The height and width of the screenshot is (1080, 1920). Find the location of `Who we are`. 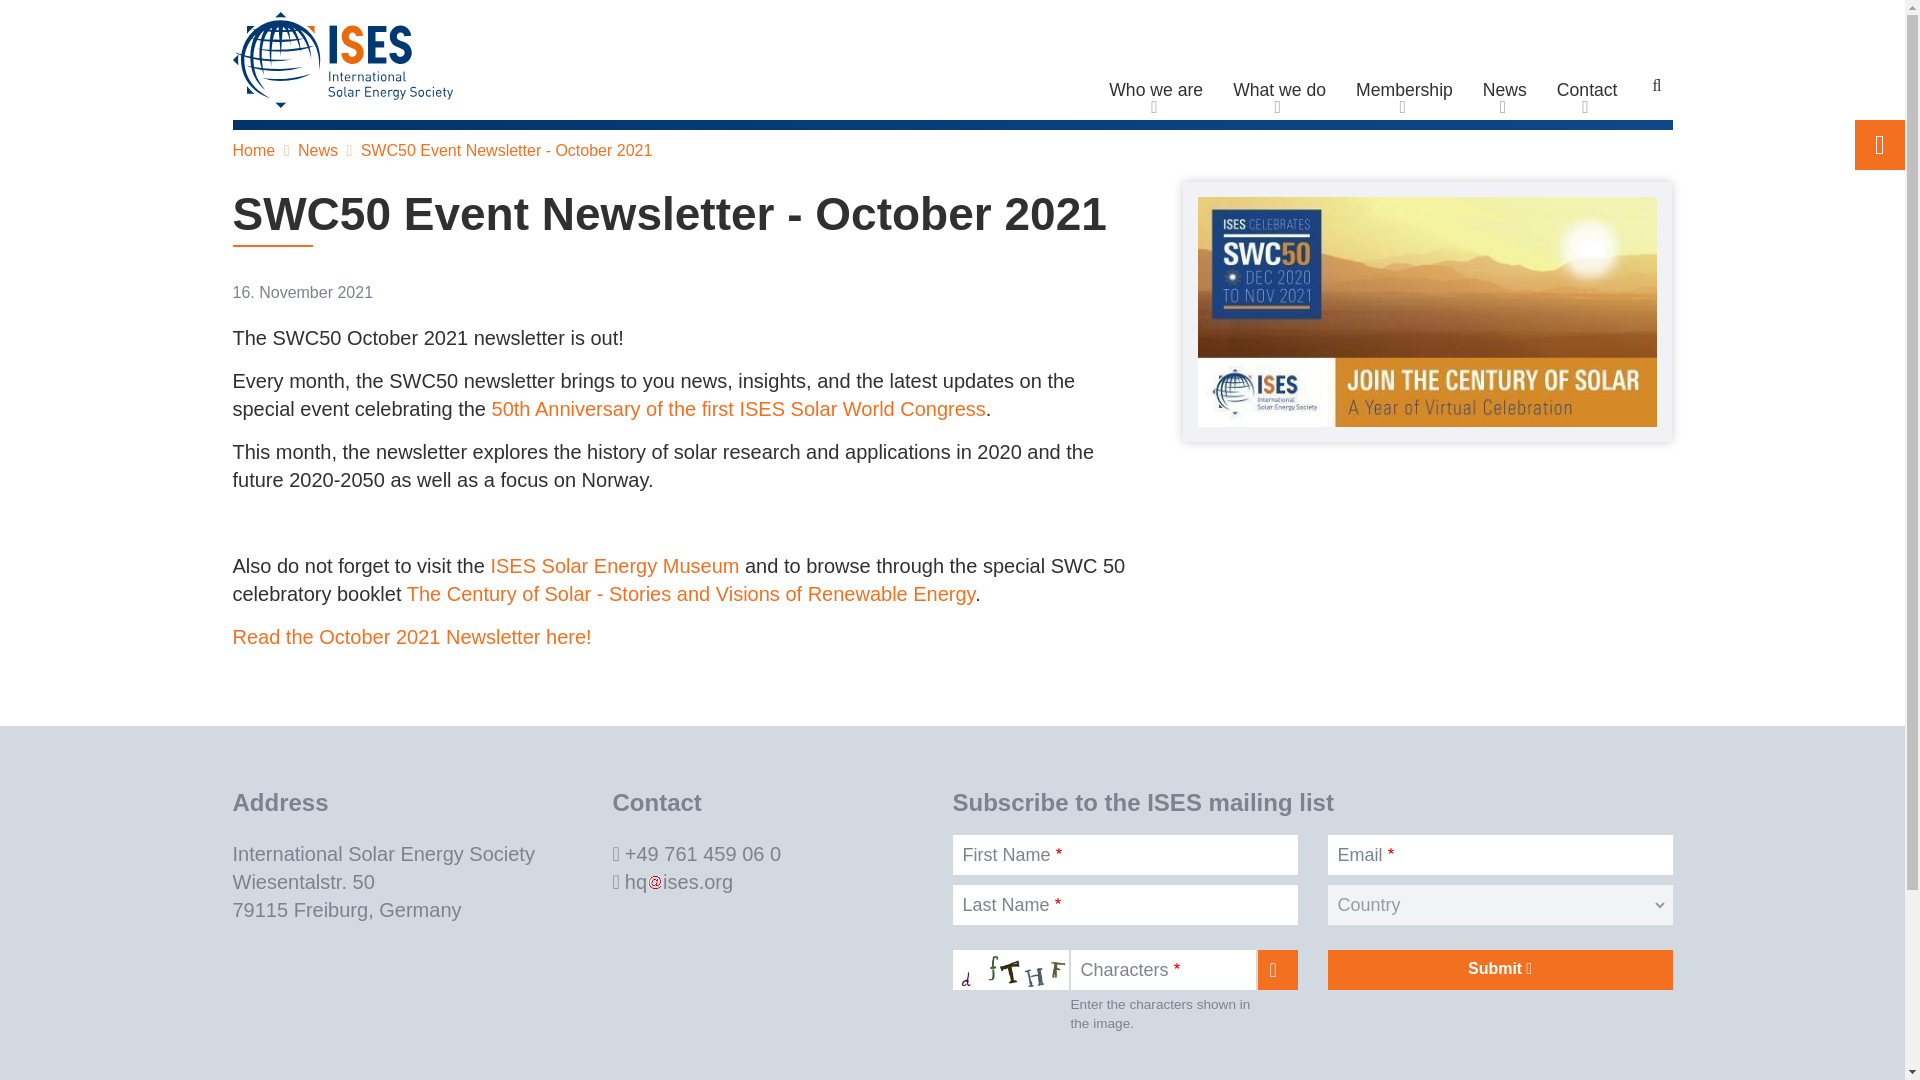

Who we are is located at coordinates (1156, 90).